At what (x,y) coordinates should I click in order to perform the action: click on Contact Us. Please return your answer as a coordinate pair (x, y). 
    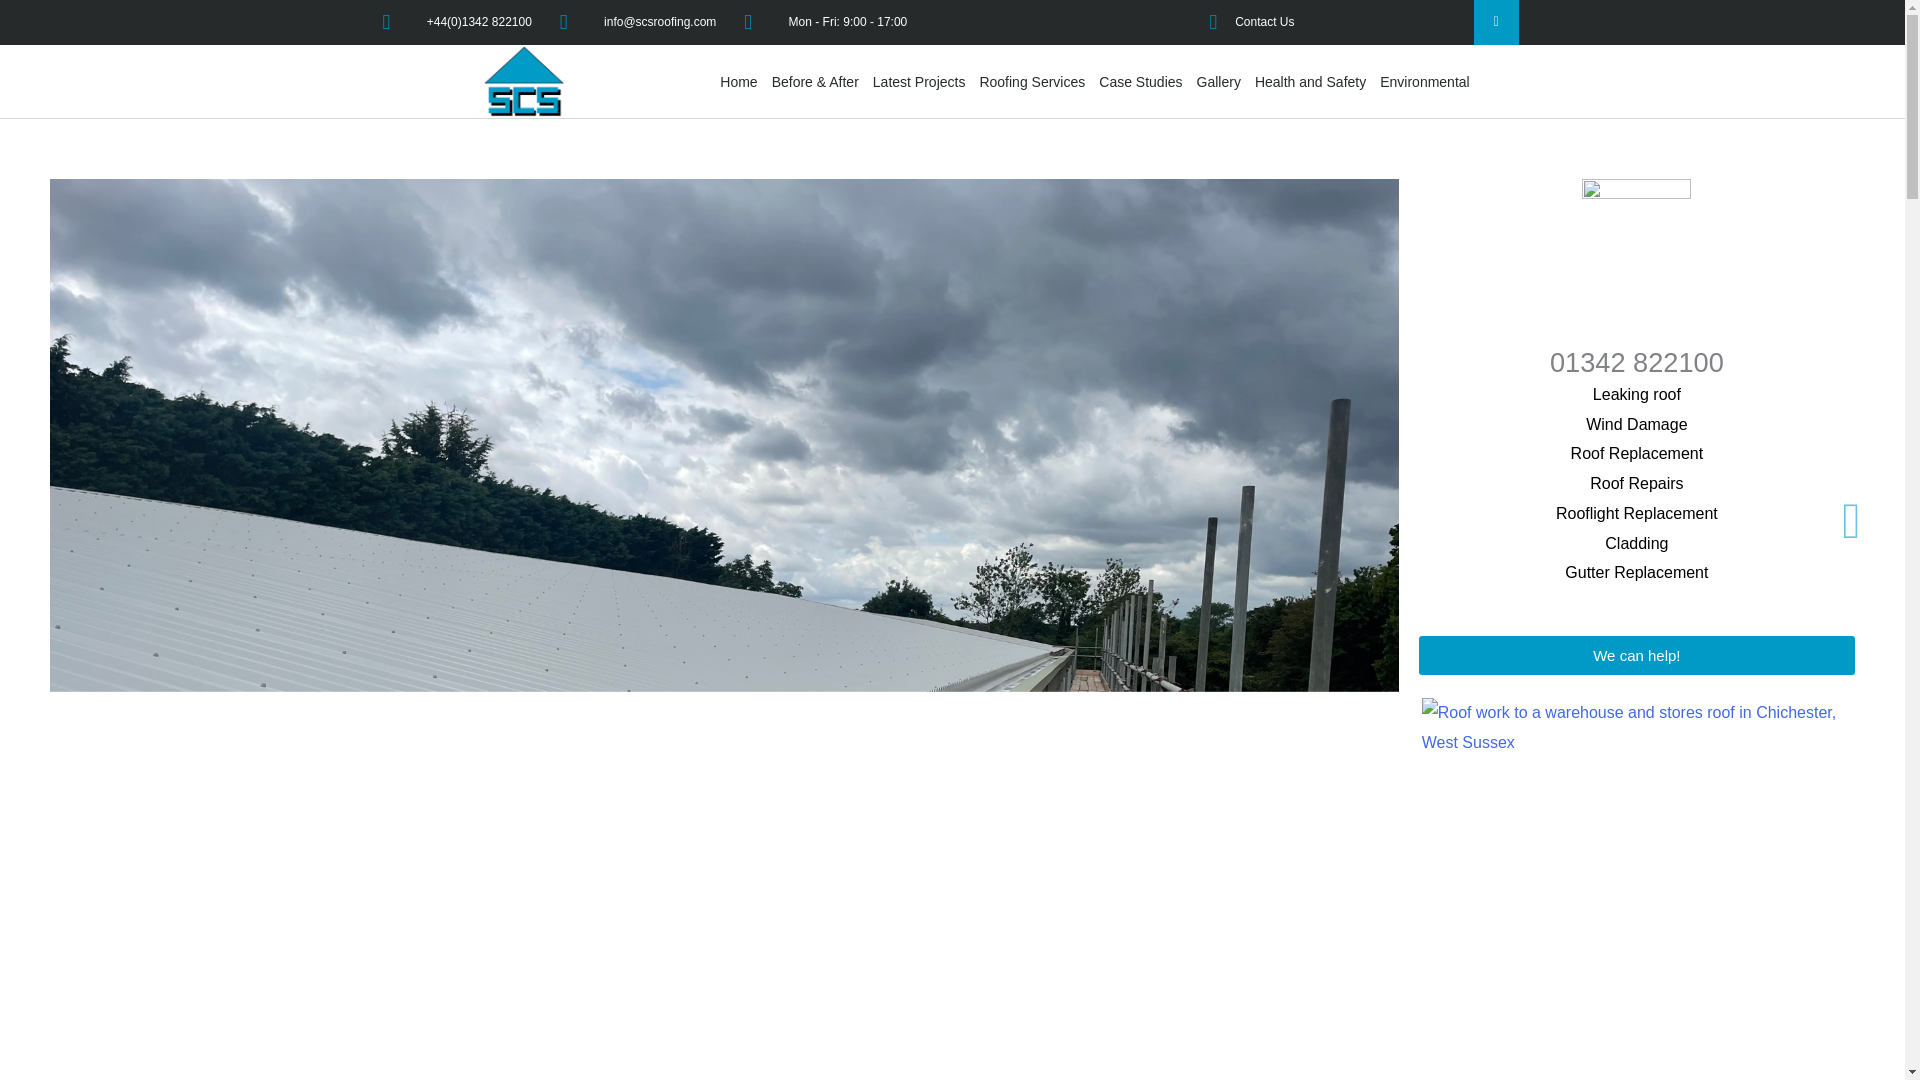
    Looking at the image, I should click on (1242, 22).